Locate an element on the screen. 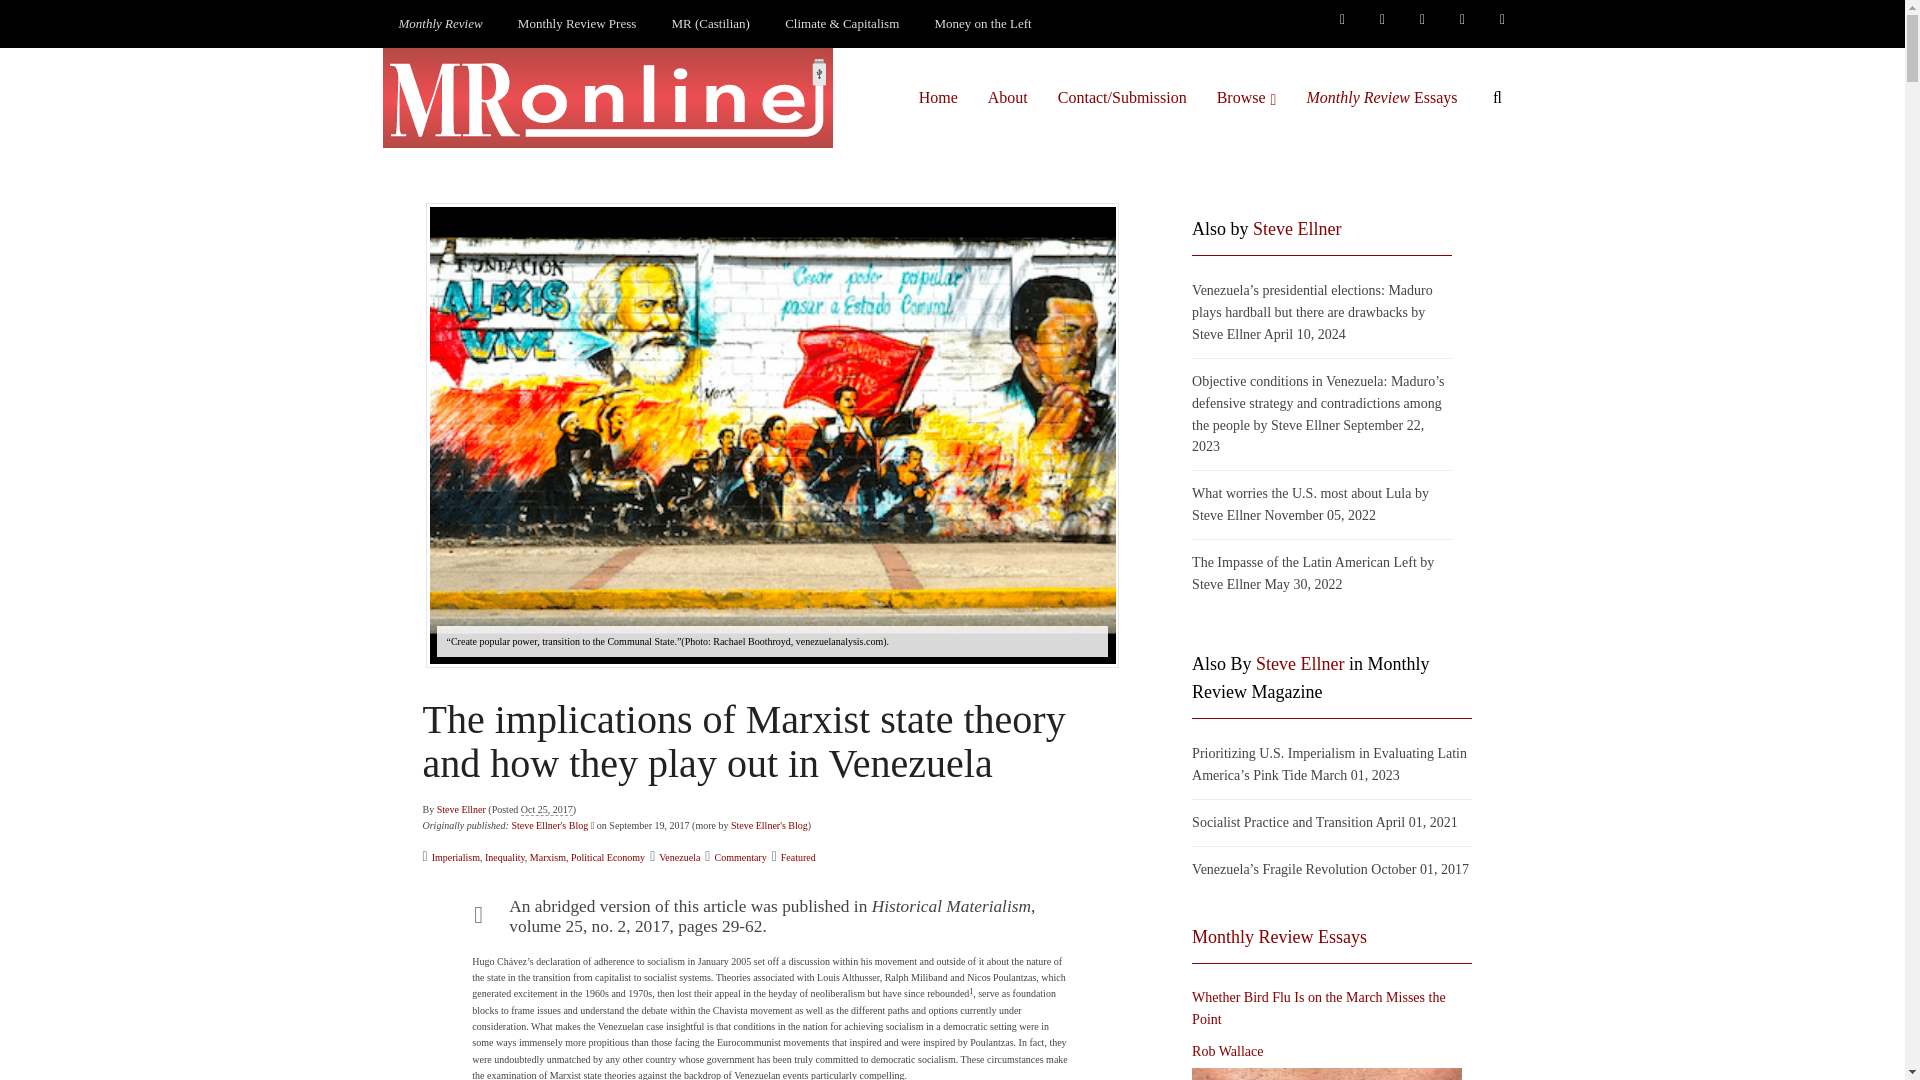 The height and width of the screenshot is (1080, 1920). Whether Bird Flu Is on the March Misses the Point is located at coordinates (1326, 1074).